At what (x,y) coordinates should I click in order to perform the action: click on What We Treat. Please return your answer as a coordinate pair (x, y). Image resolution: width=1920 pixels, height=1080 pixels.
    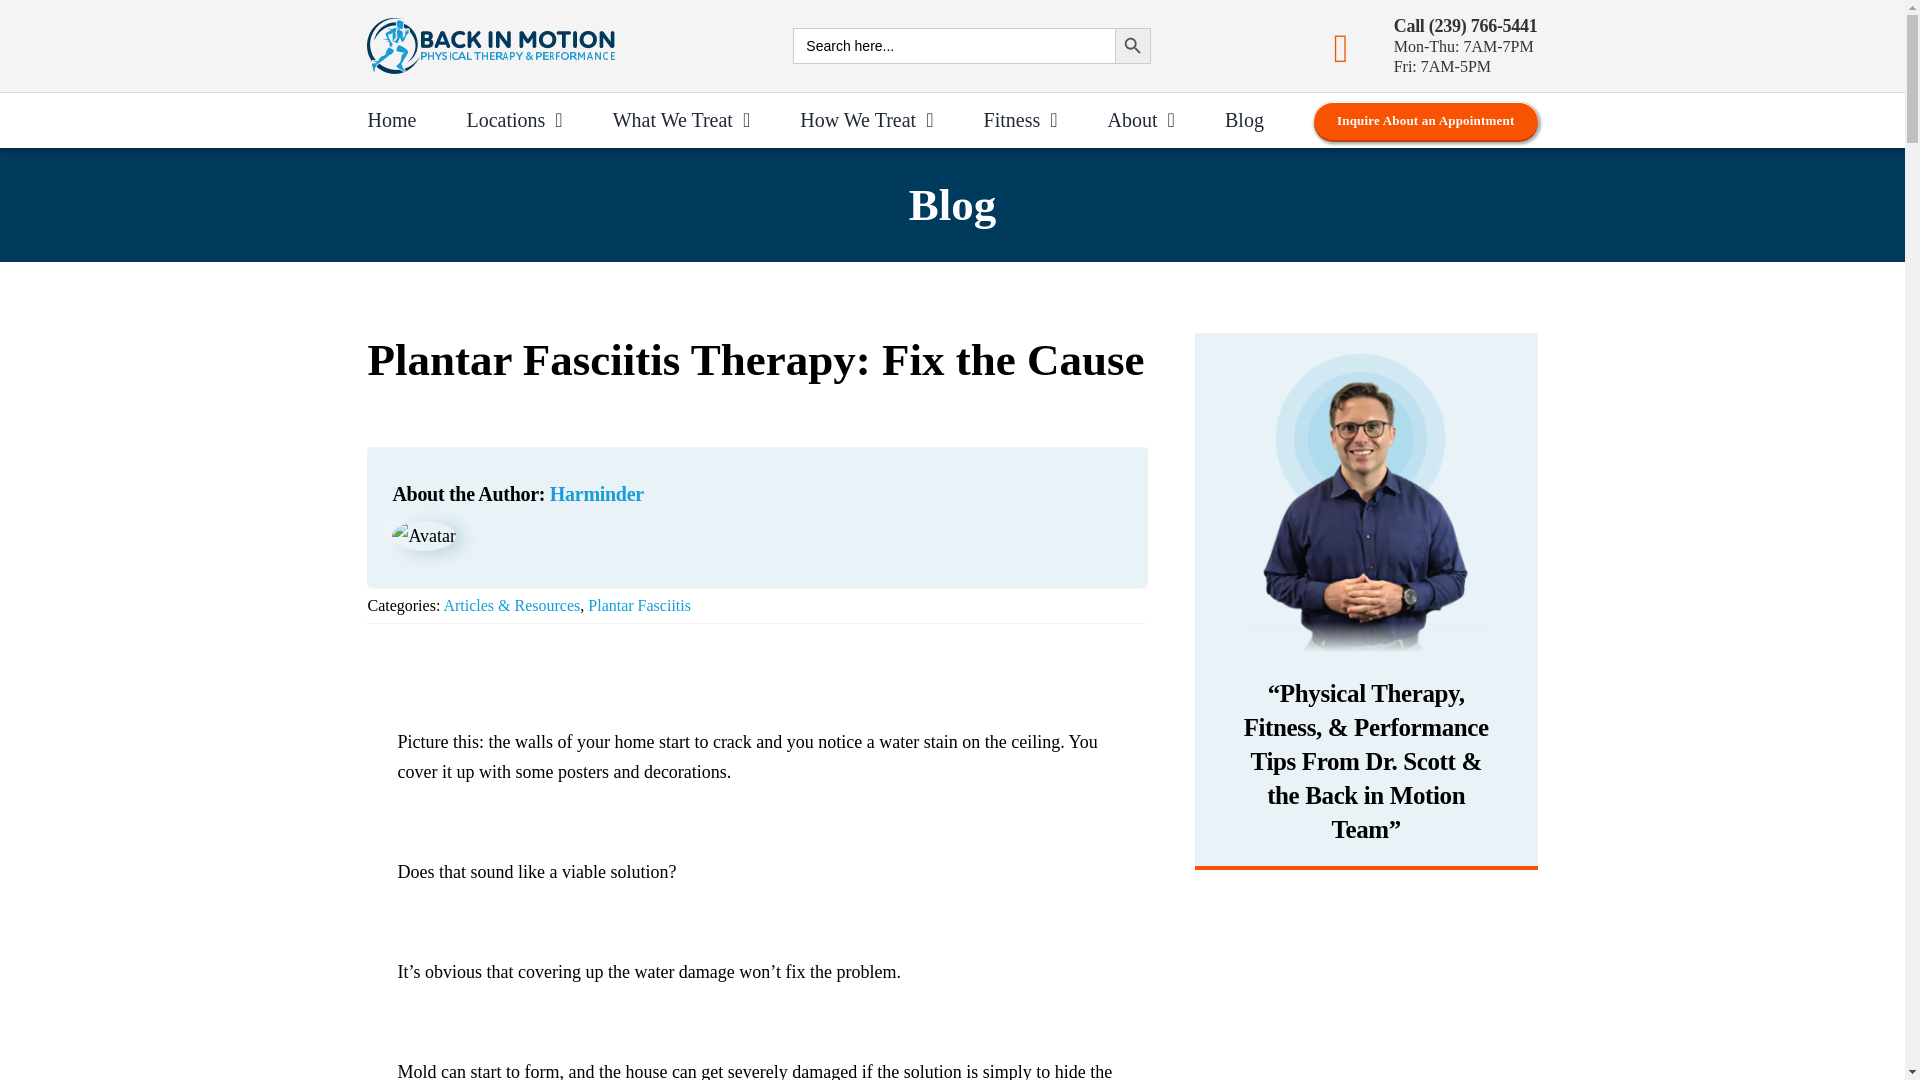
    Looking at the image, I should click on (681, 120).